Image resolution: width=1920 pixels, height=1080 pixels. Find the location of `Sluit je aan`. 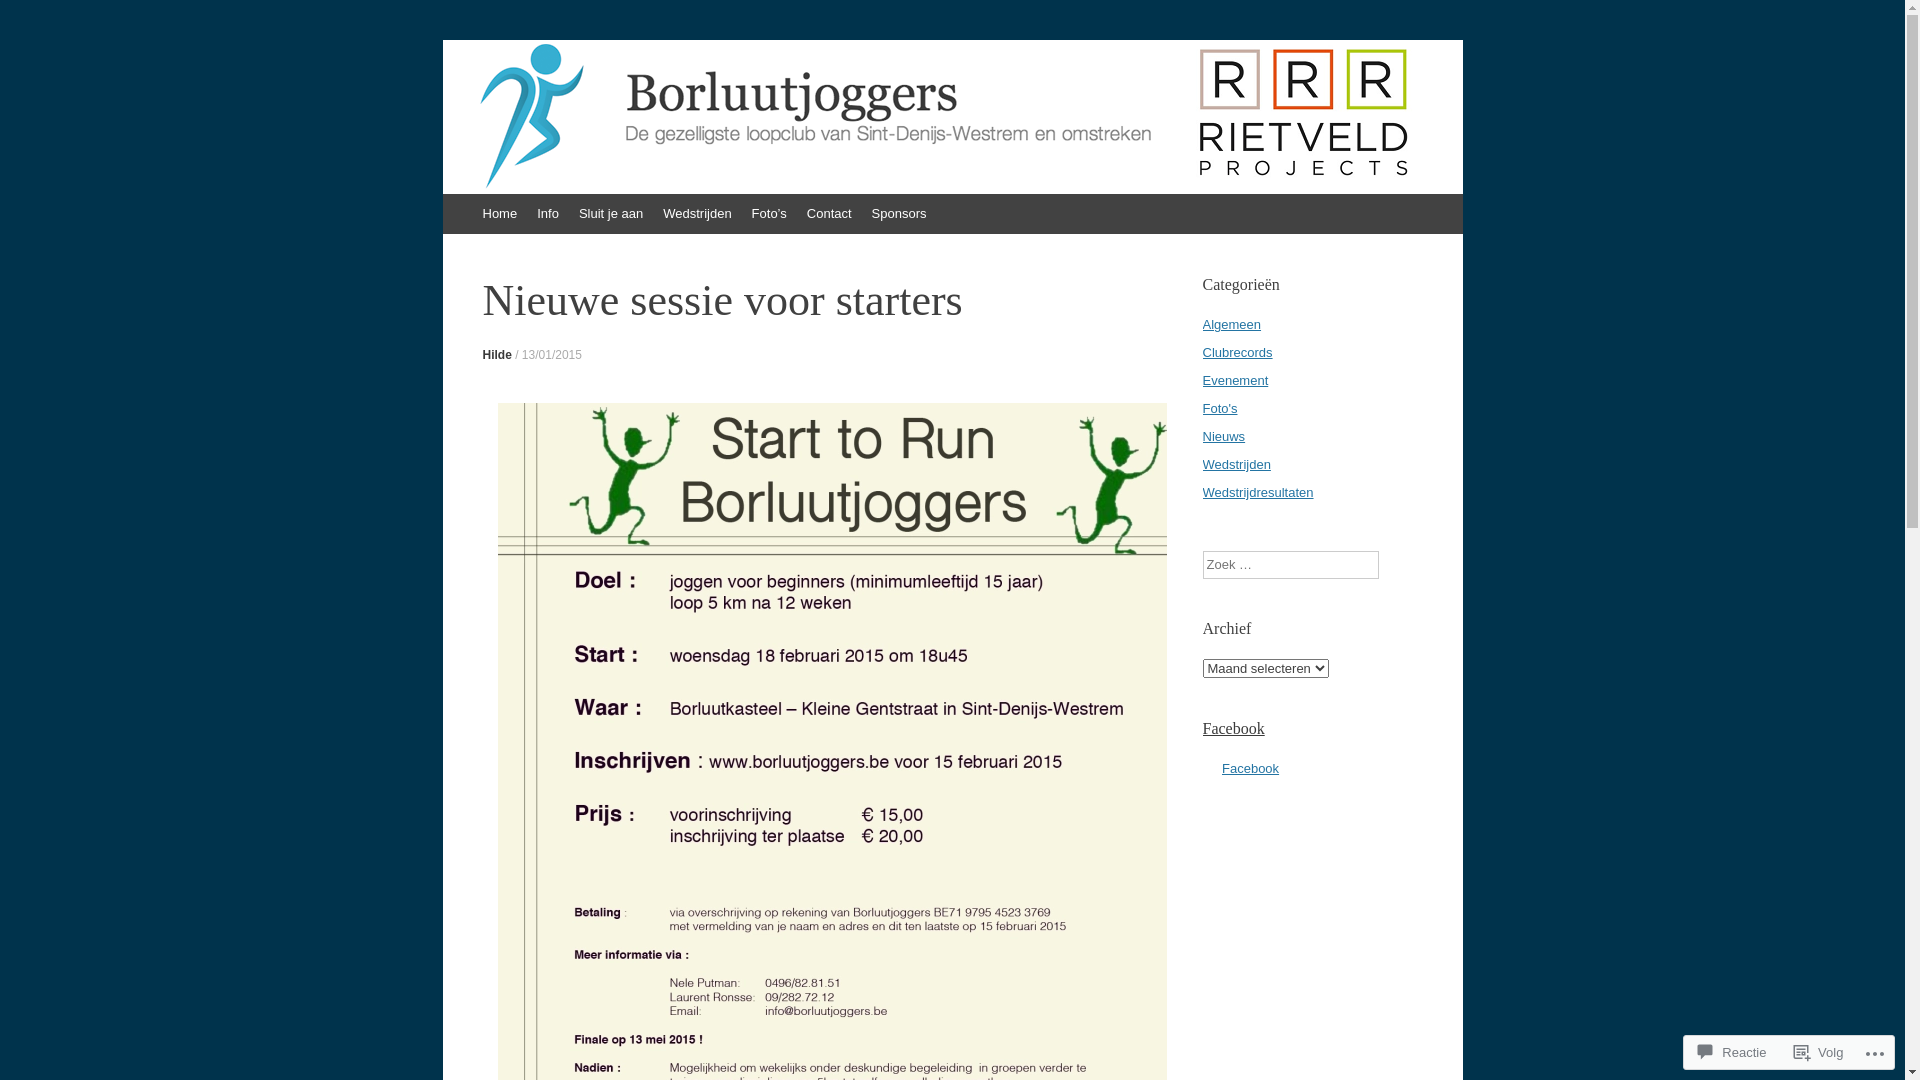

Sluit je aan is located at coordinates (611, 214).